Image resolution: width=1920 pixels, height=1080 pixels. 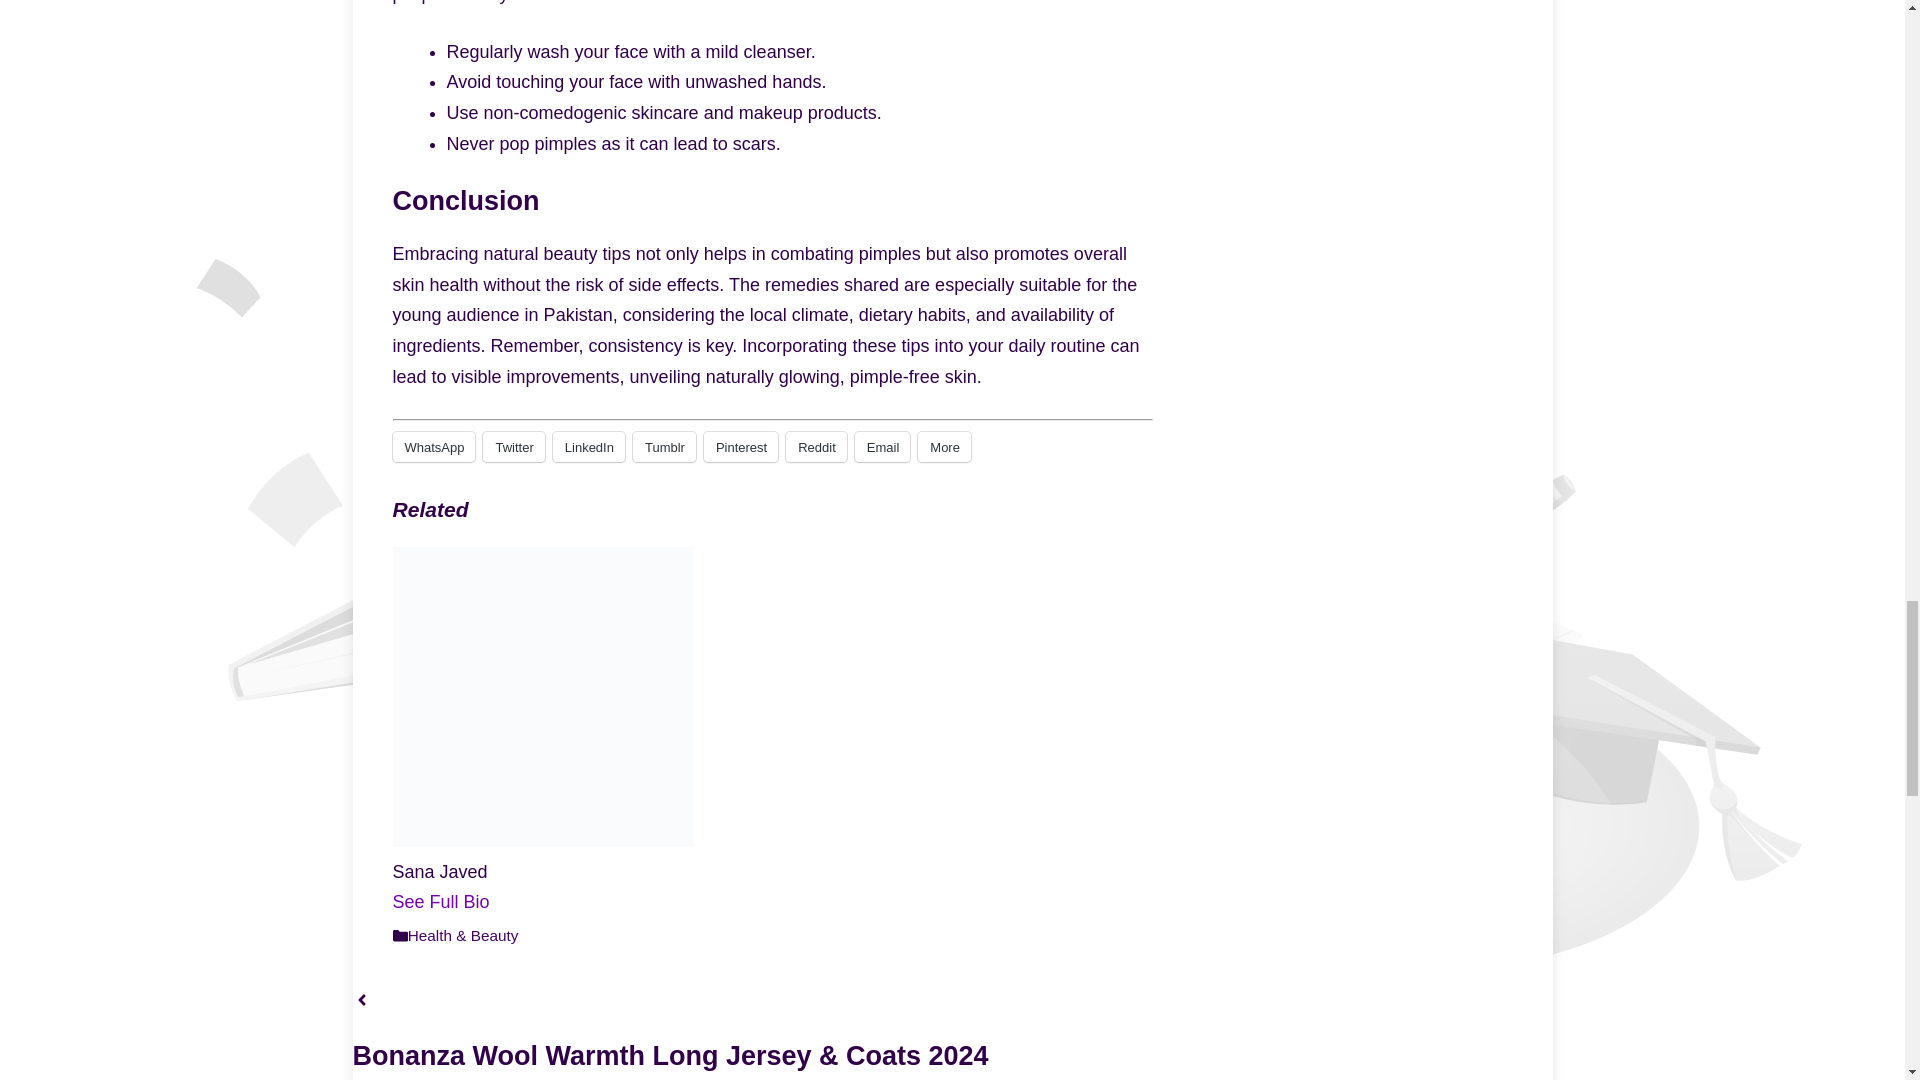 I want to click on Tumblr, so click(x=664, y=447).